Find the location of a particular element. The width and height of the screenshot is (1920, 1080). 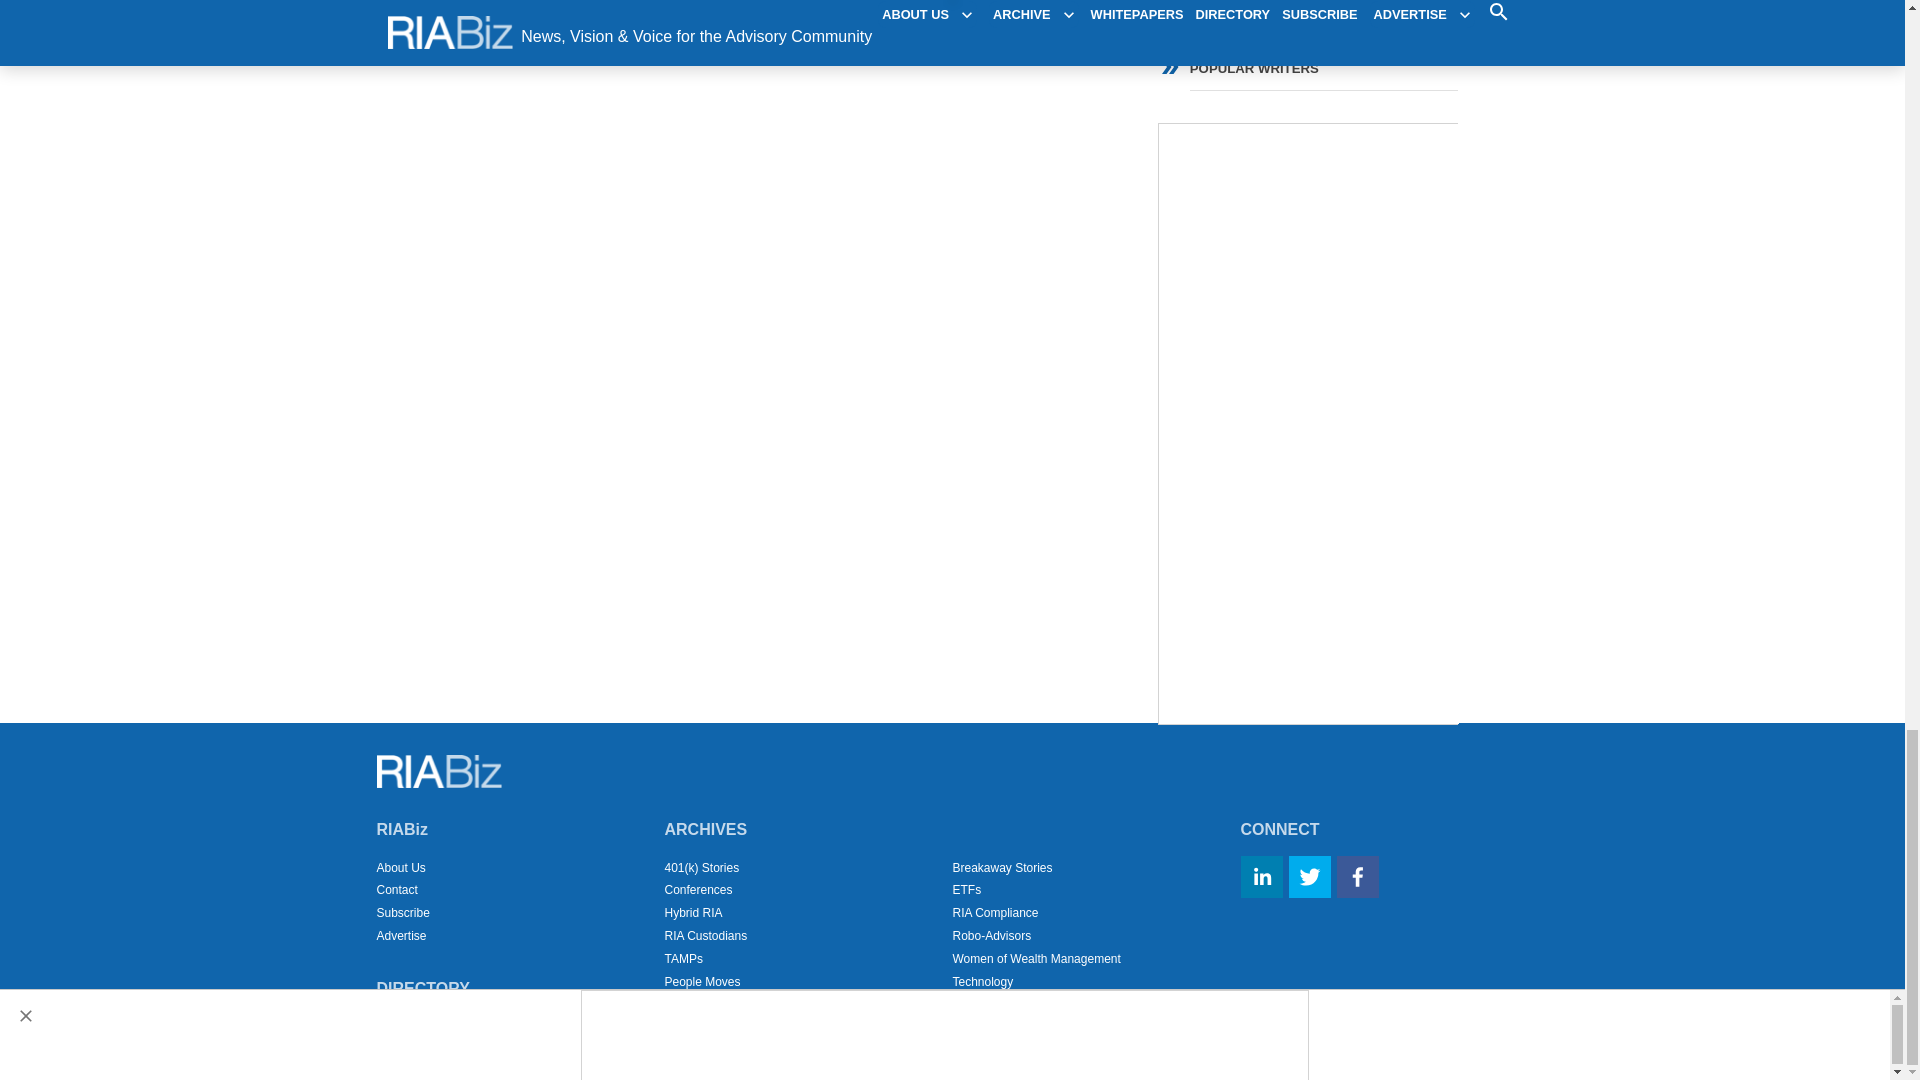

About Us is located at coordinates (400, 867).